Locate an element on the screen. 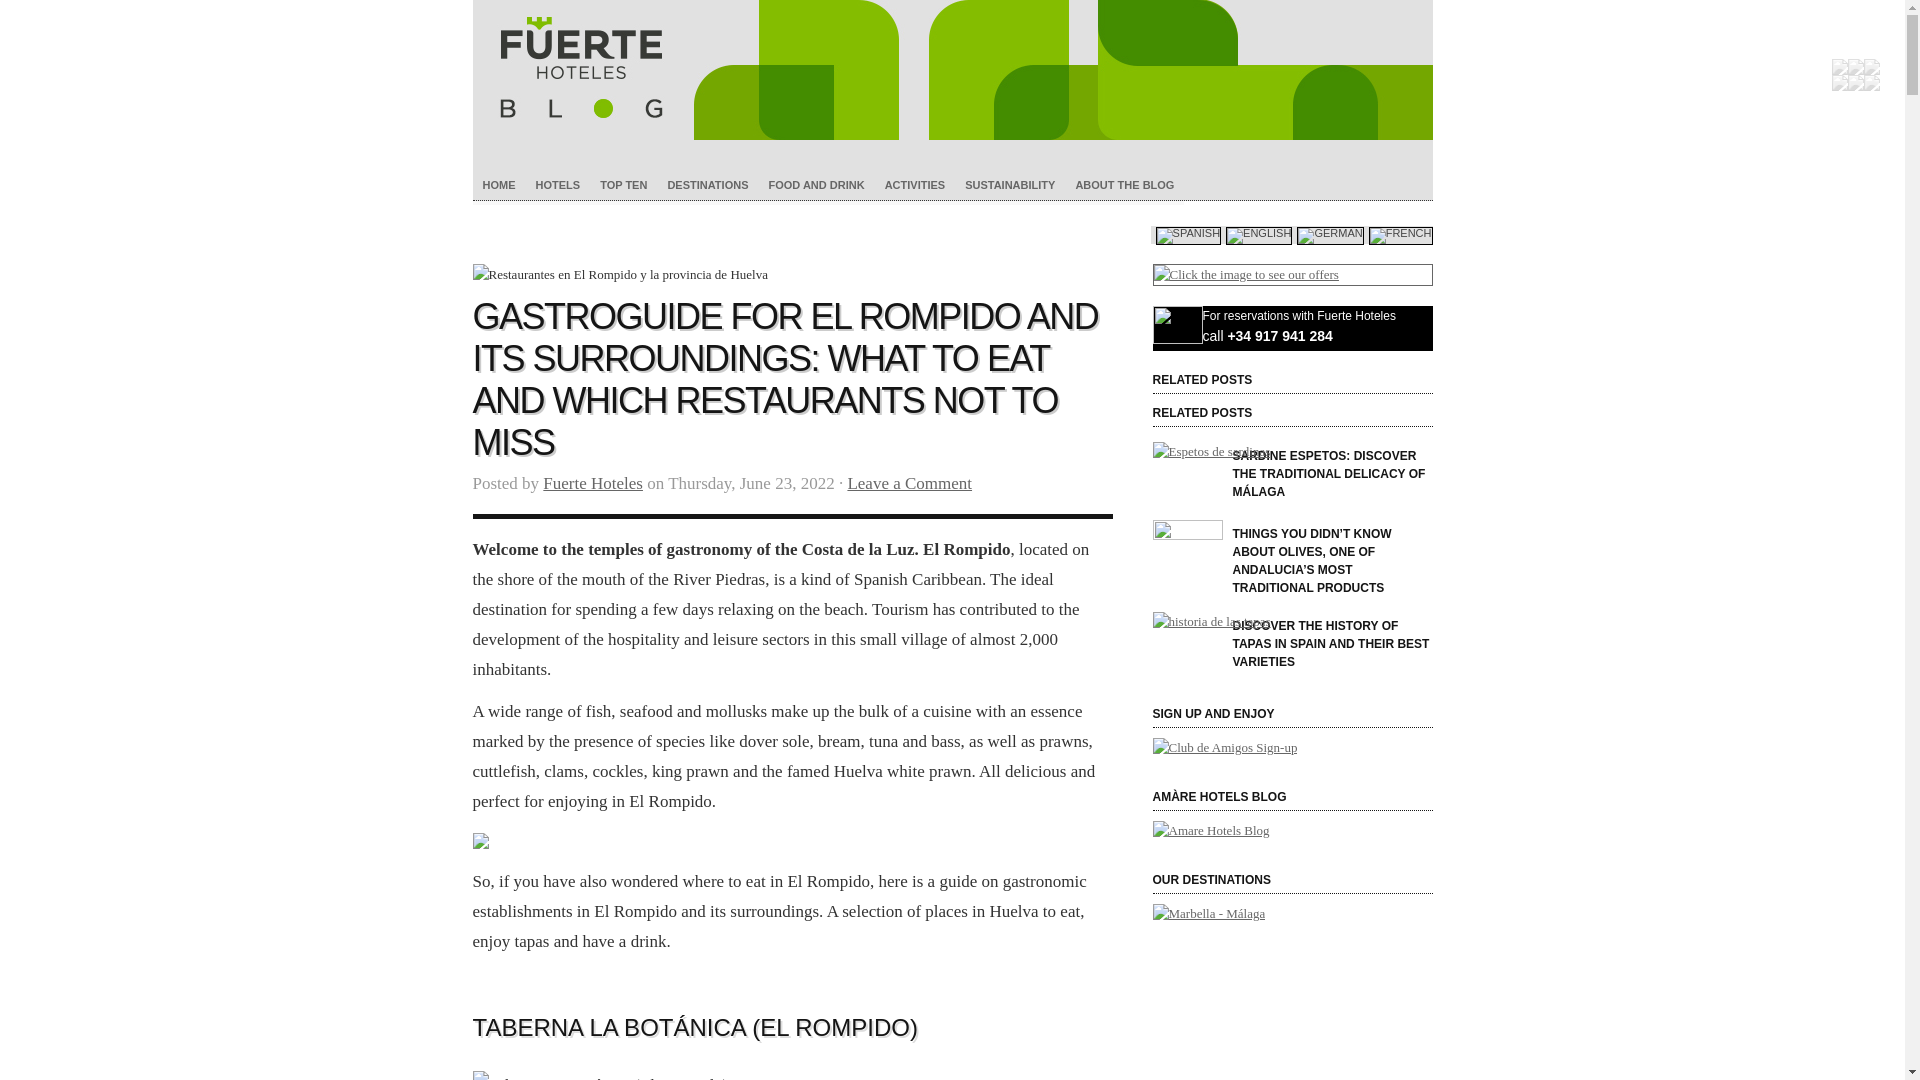 Image resolution: width=1920 pixels, height=1080 pixels. DESTINATIONS is located at coordinates (707, 182).